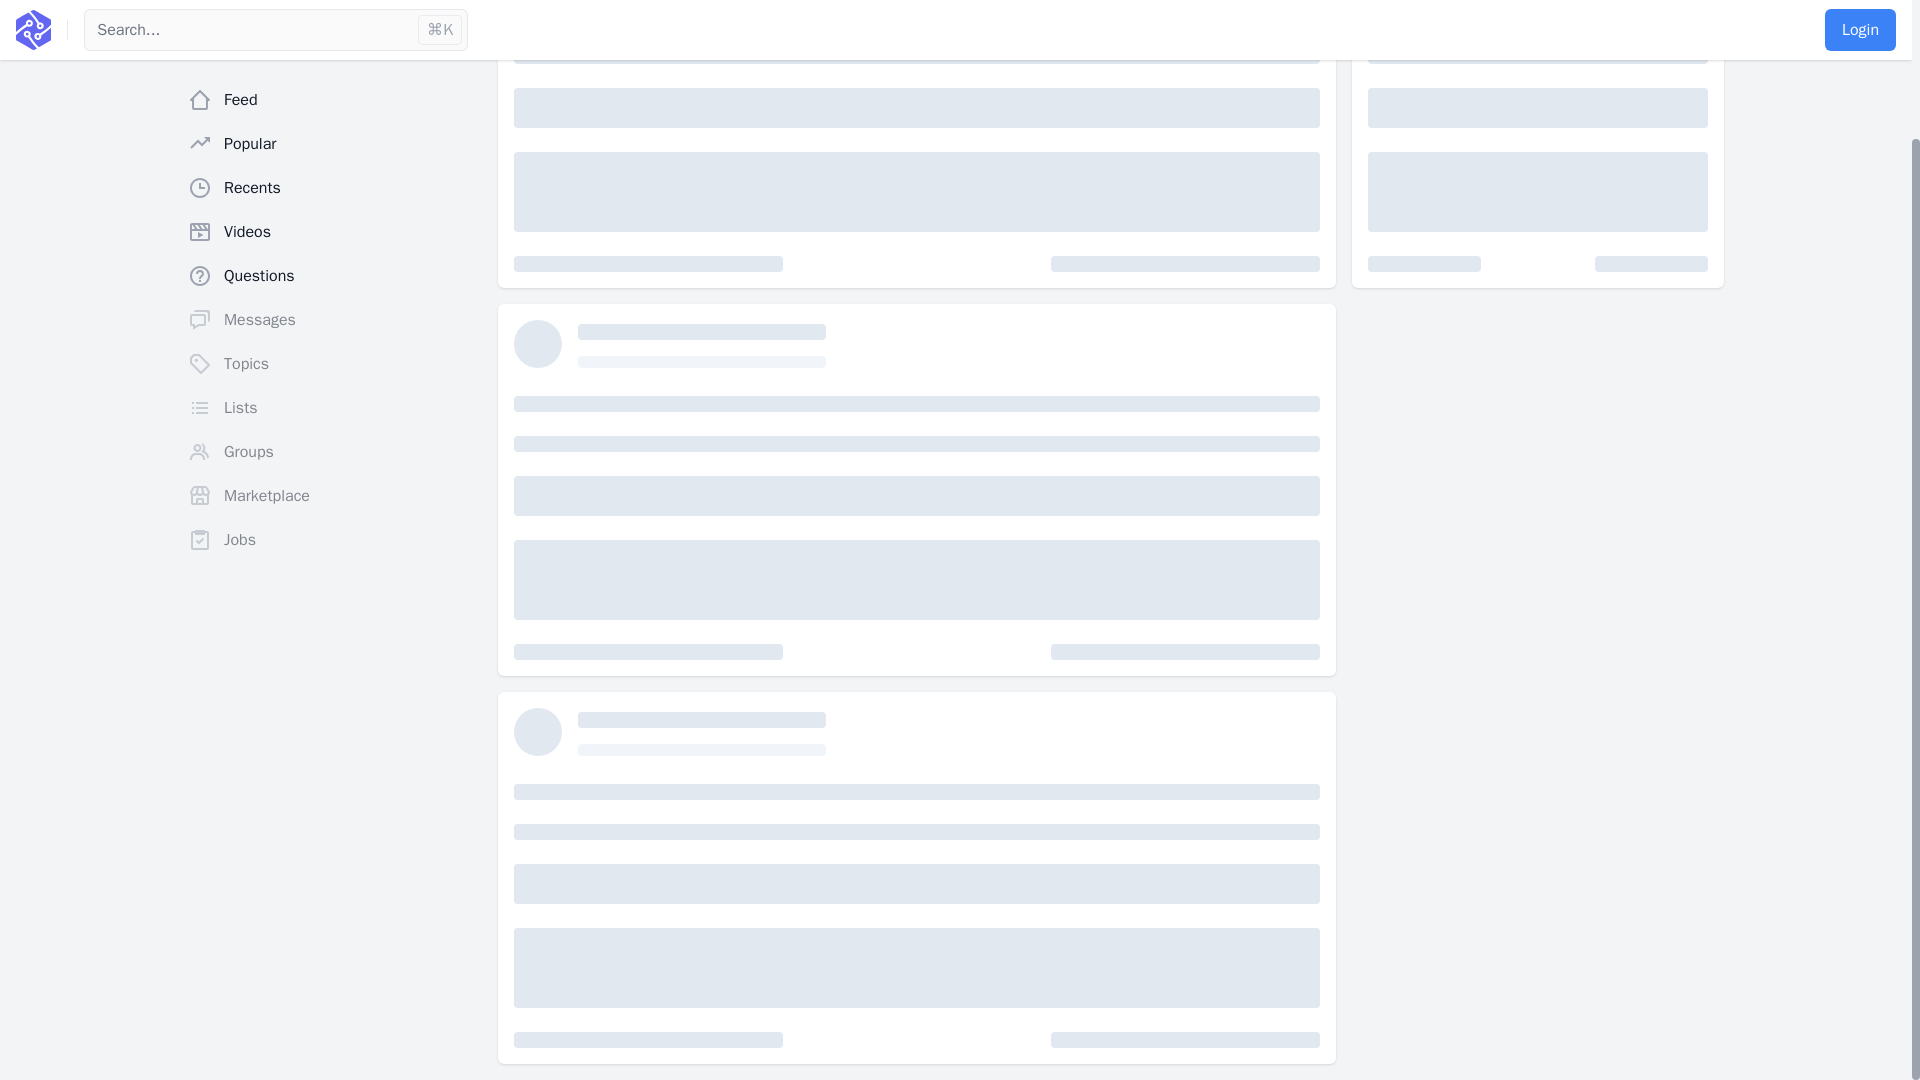 The image size is (1920, 1080). What do you see at coordinates (334, 71) in the screenshot?
I see `Videos` at bounding box center [334, 71].